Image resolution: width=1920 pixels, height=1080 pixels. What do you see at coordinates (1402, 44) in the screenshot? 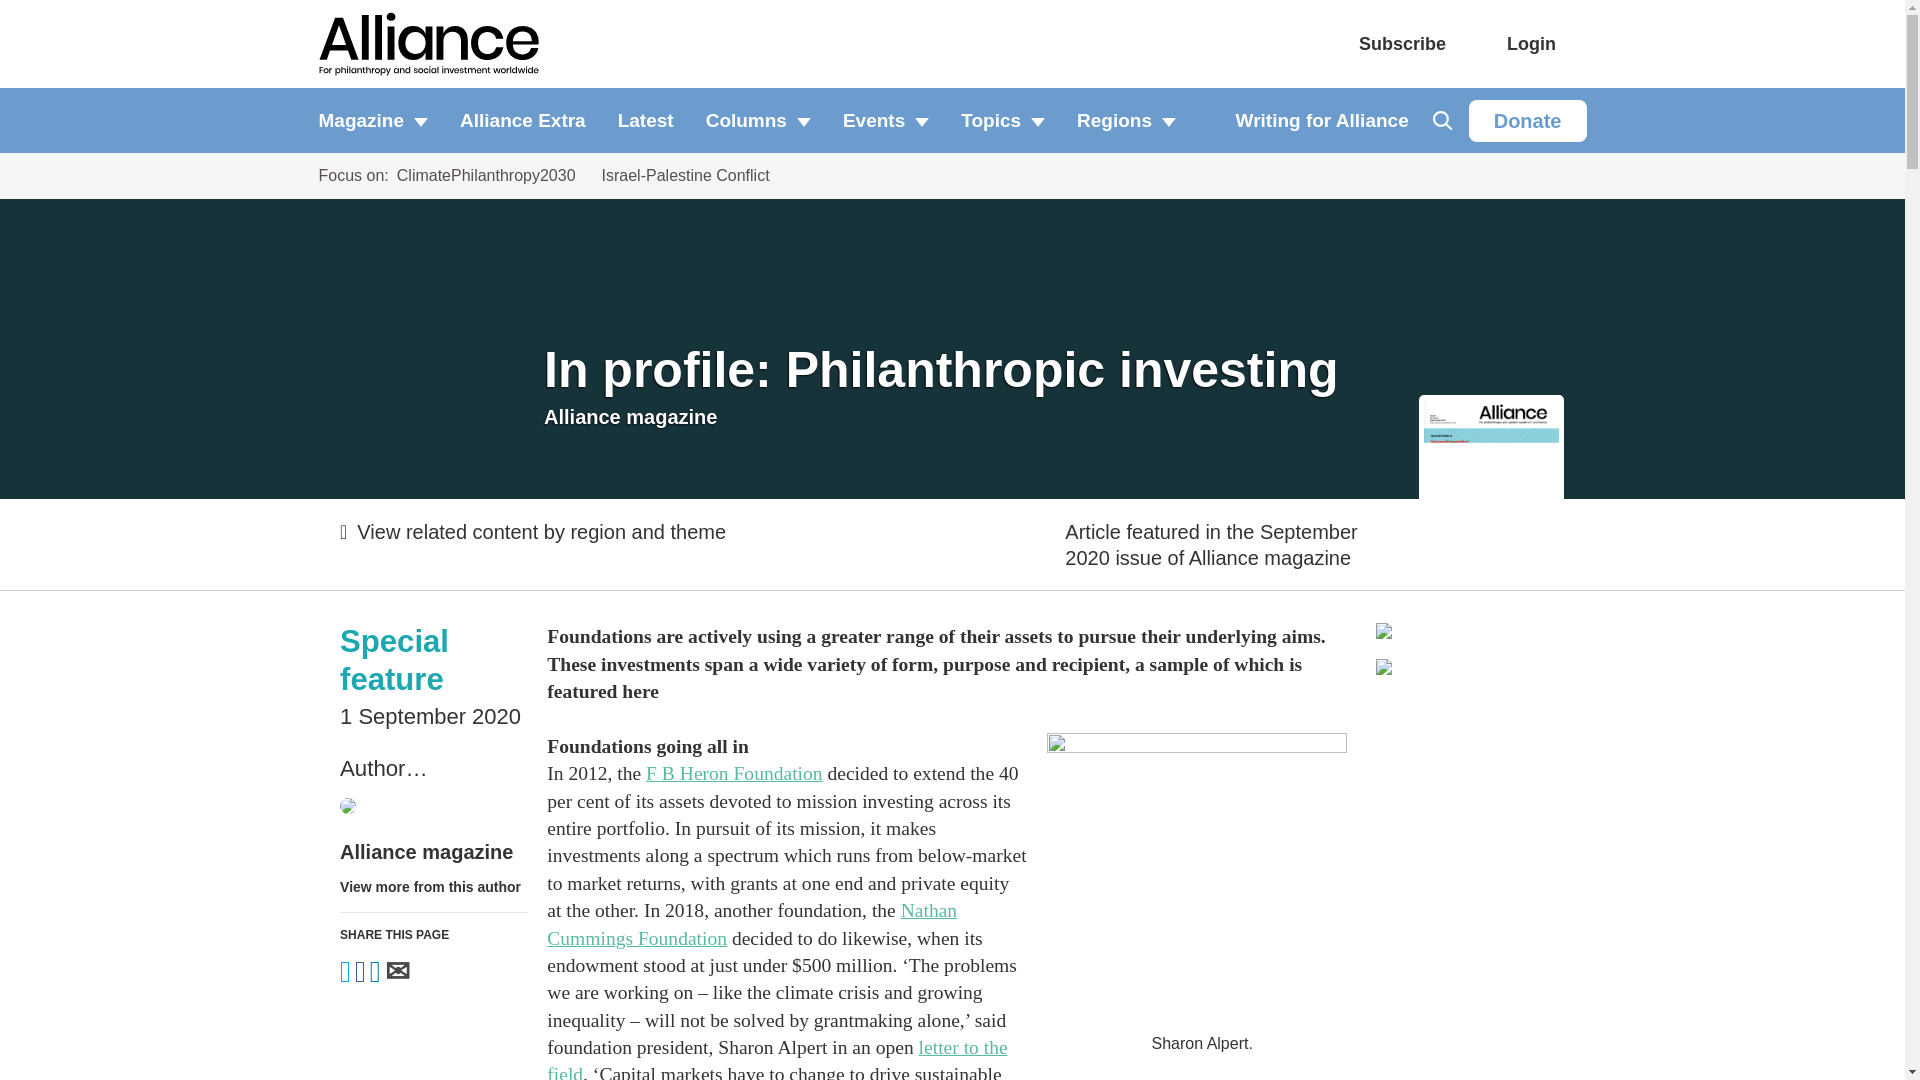
I see `Subscribe` at bounding box center [1402, 44].